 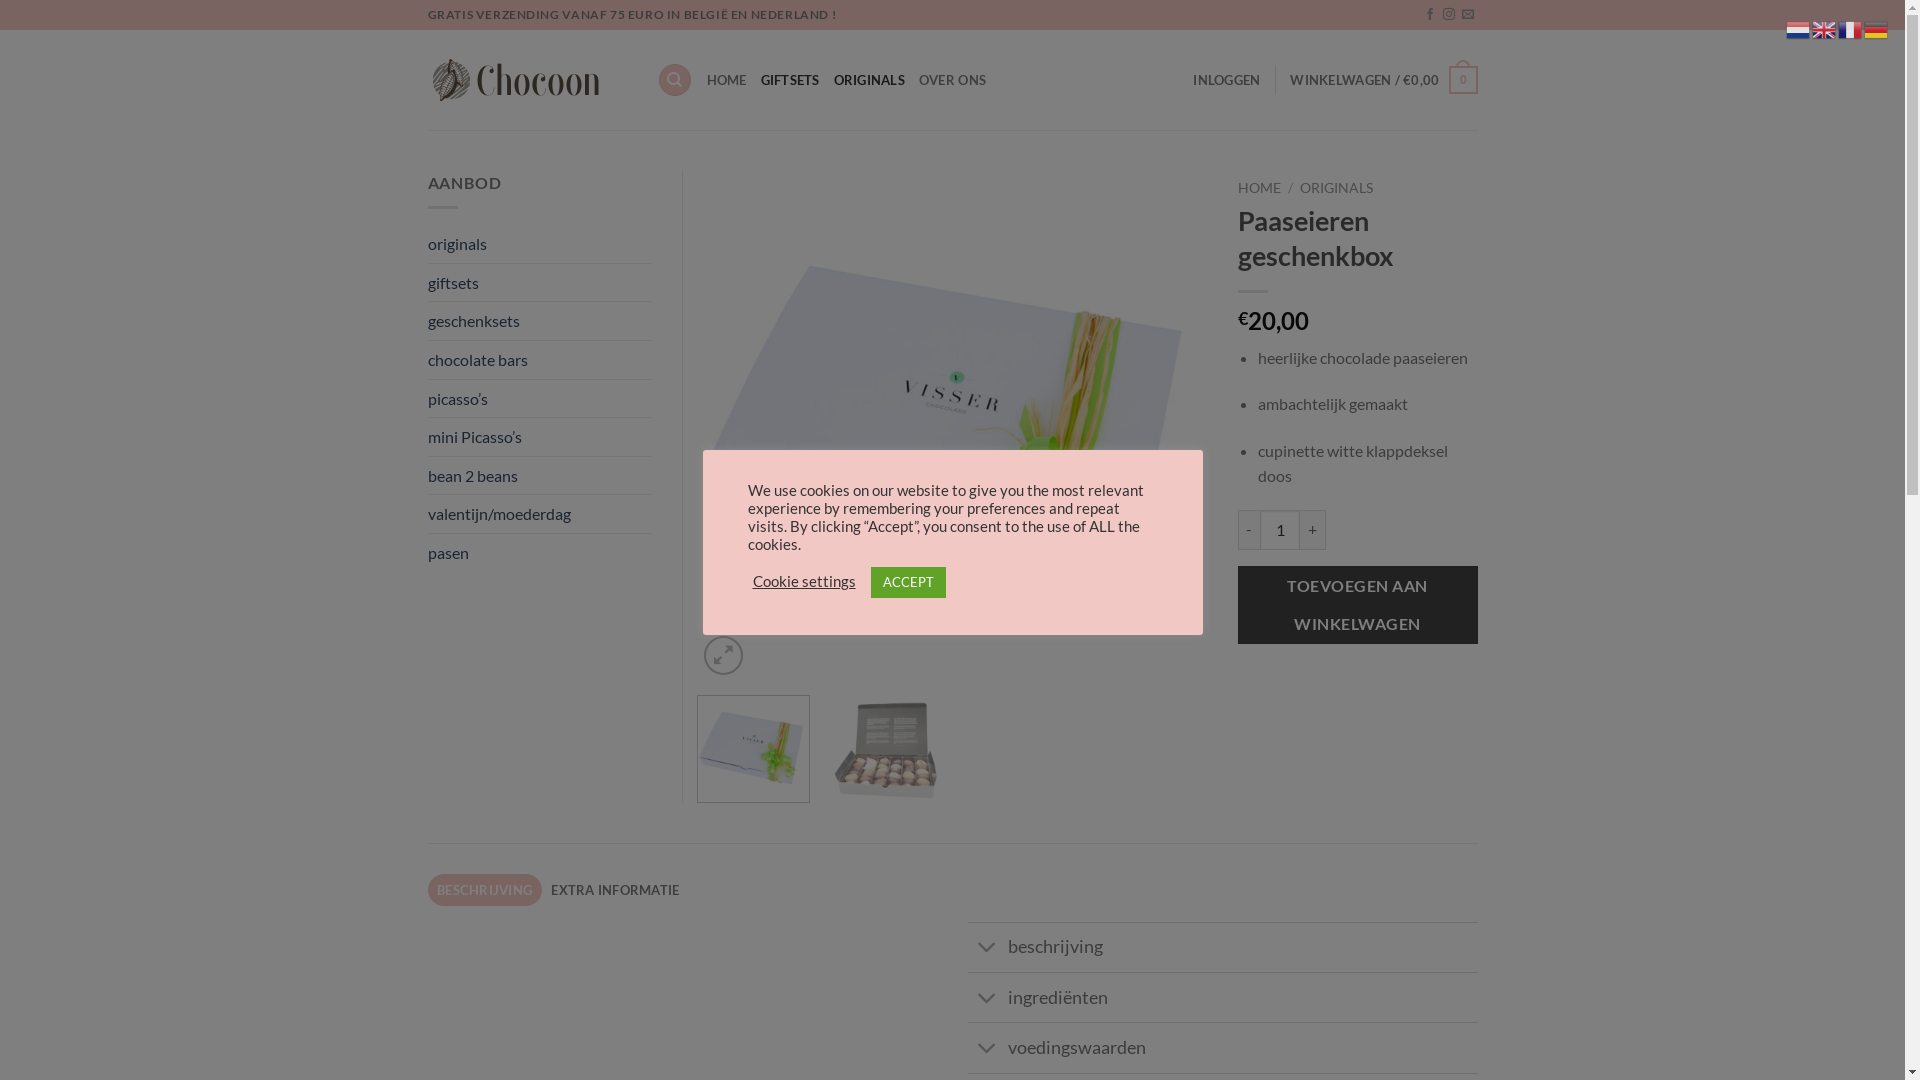 What do you see at coordinates (952, 80) in the screenshot?
I see `OVER ONS` at bounding box center [952, 80].